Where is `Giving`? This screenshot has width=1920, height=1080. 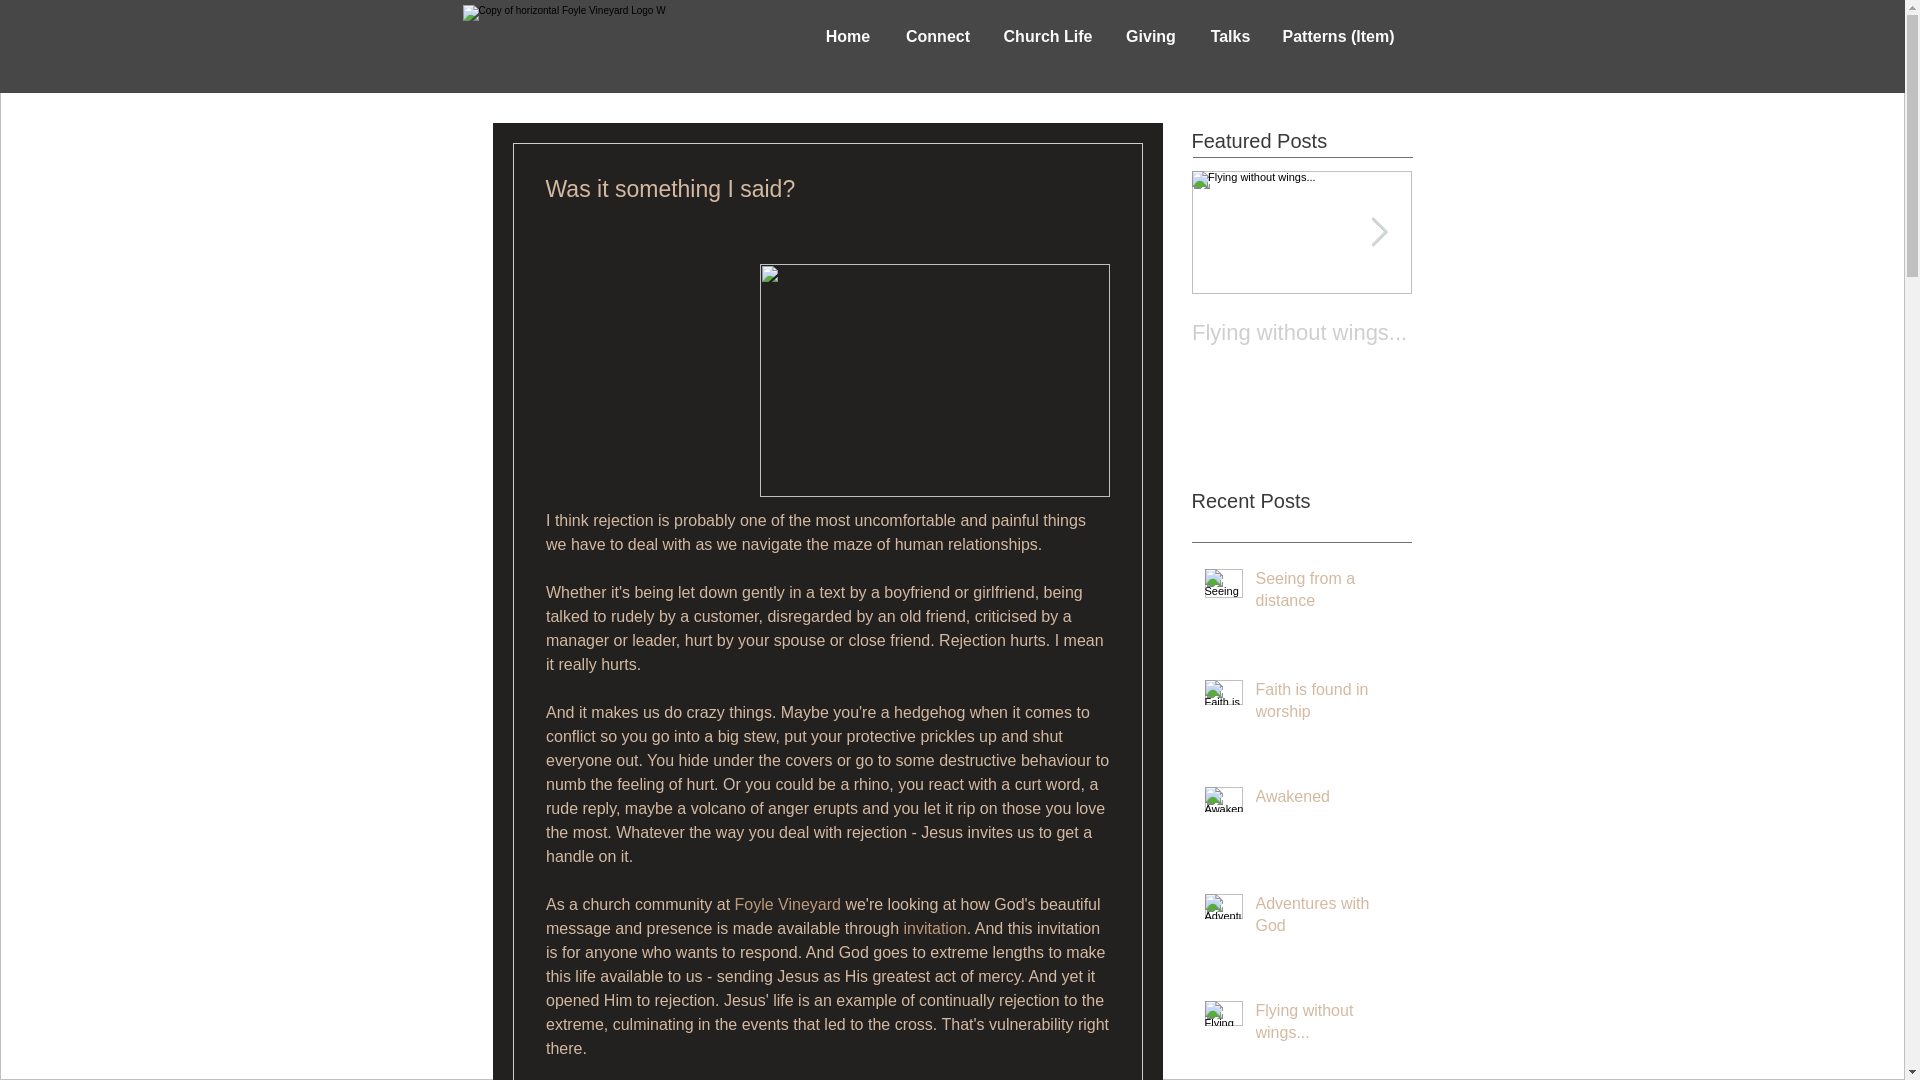
Giving is located at coordinates (1327, 920).